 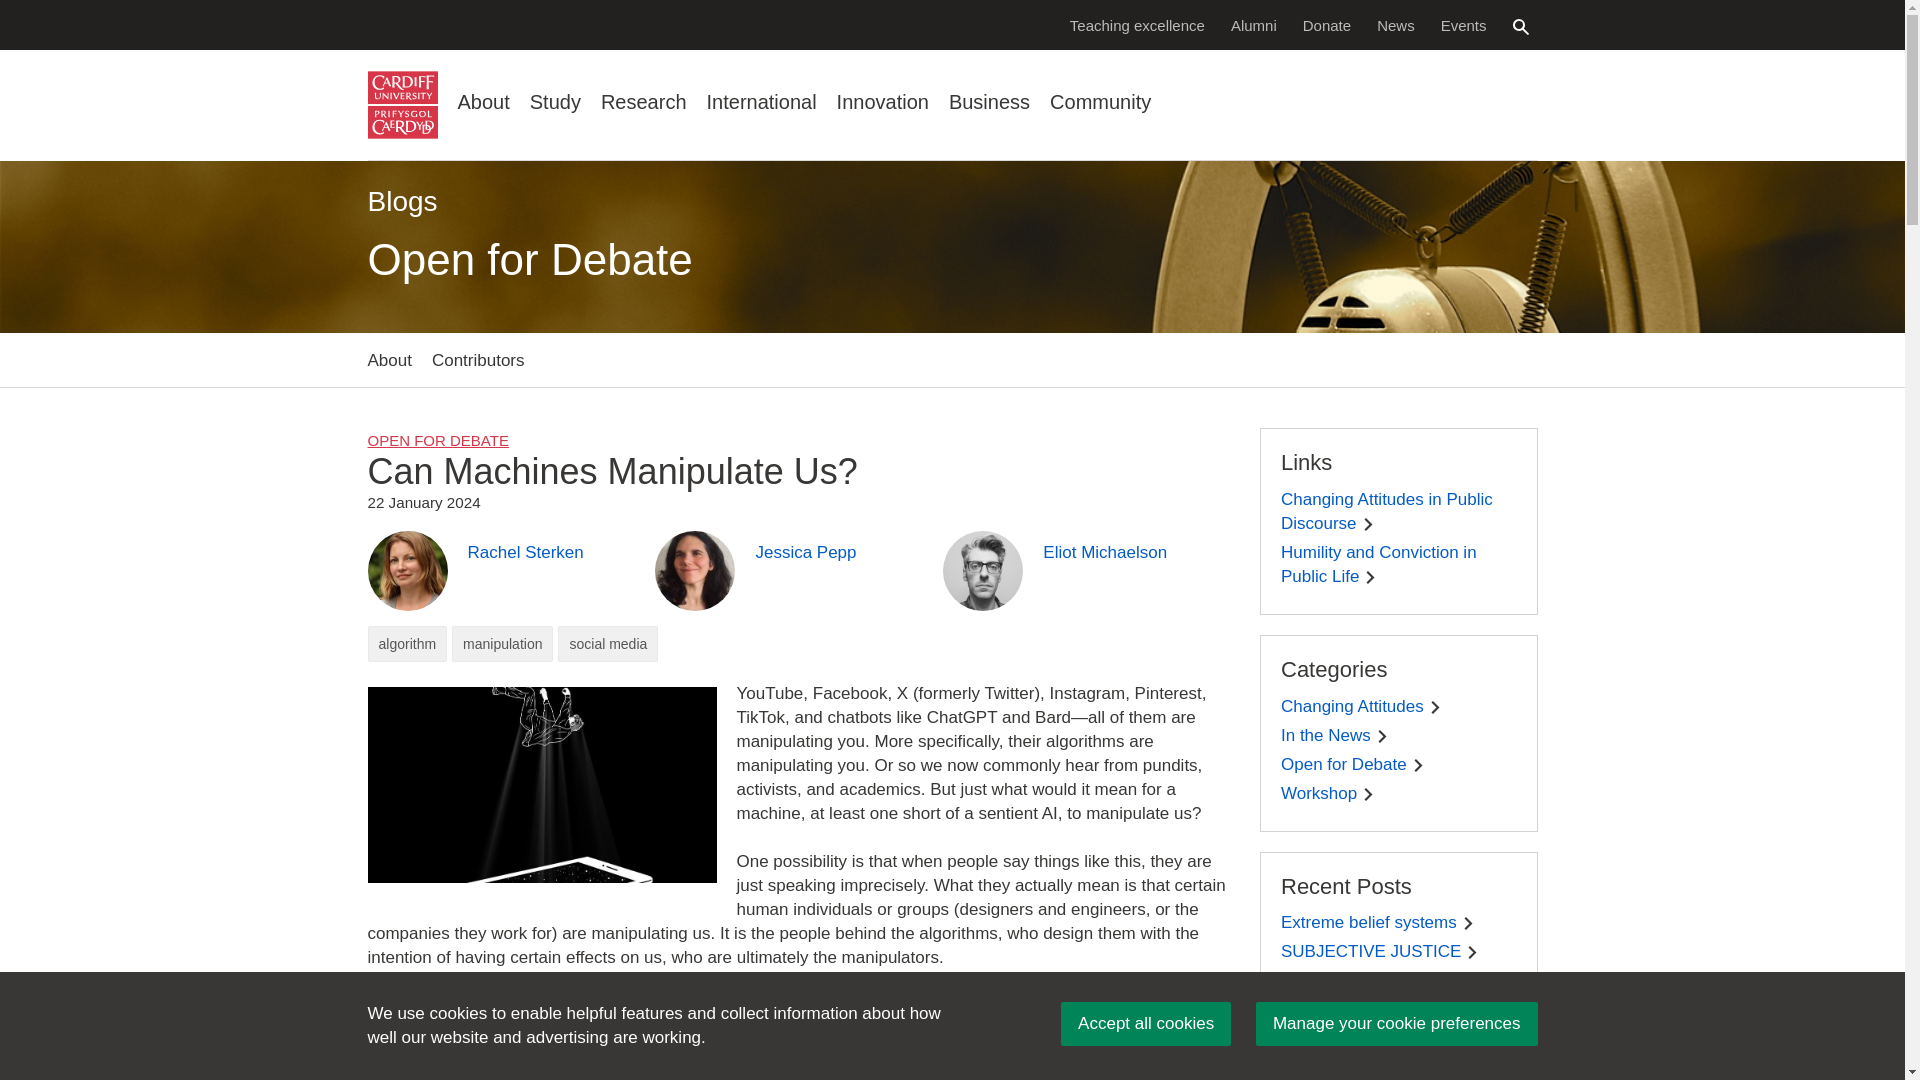 I want to click on Chevron right, so click(x=1368, y=794).